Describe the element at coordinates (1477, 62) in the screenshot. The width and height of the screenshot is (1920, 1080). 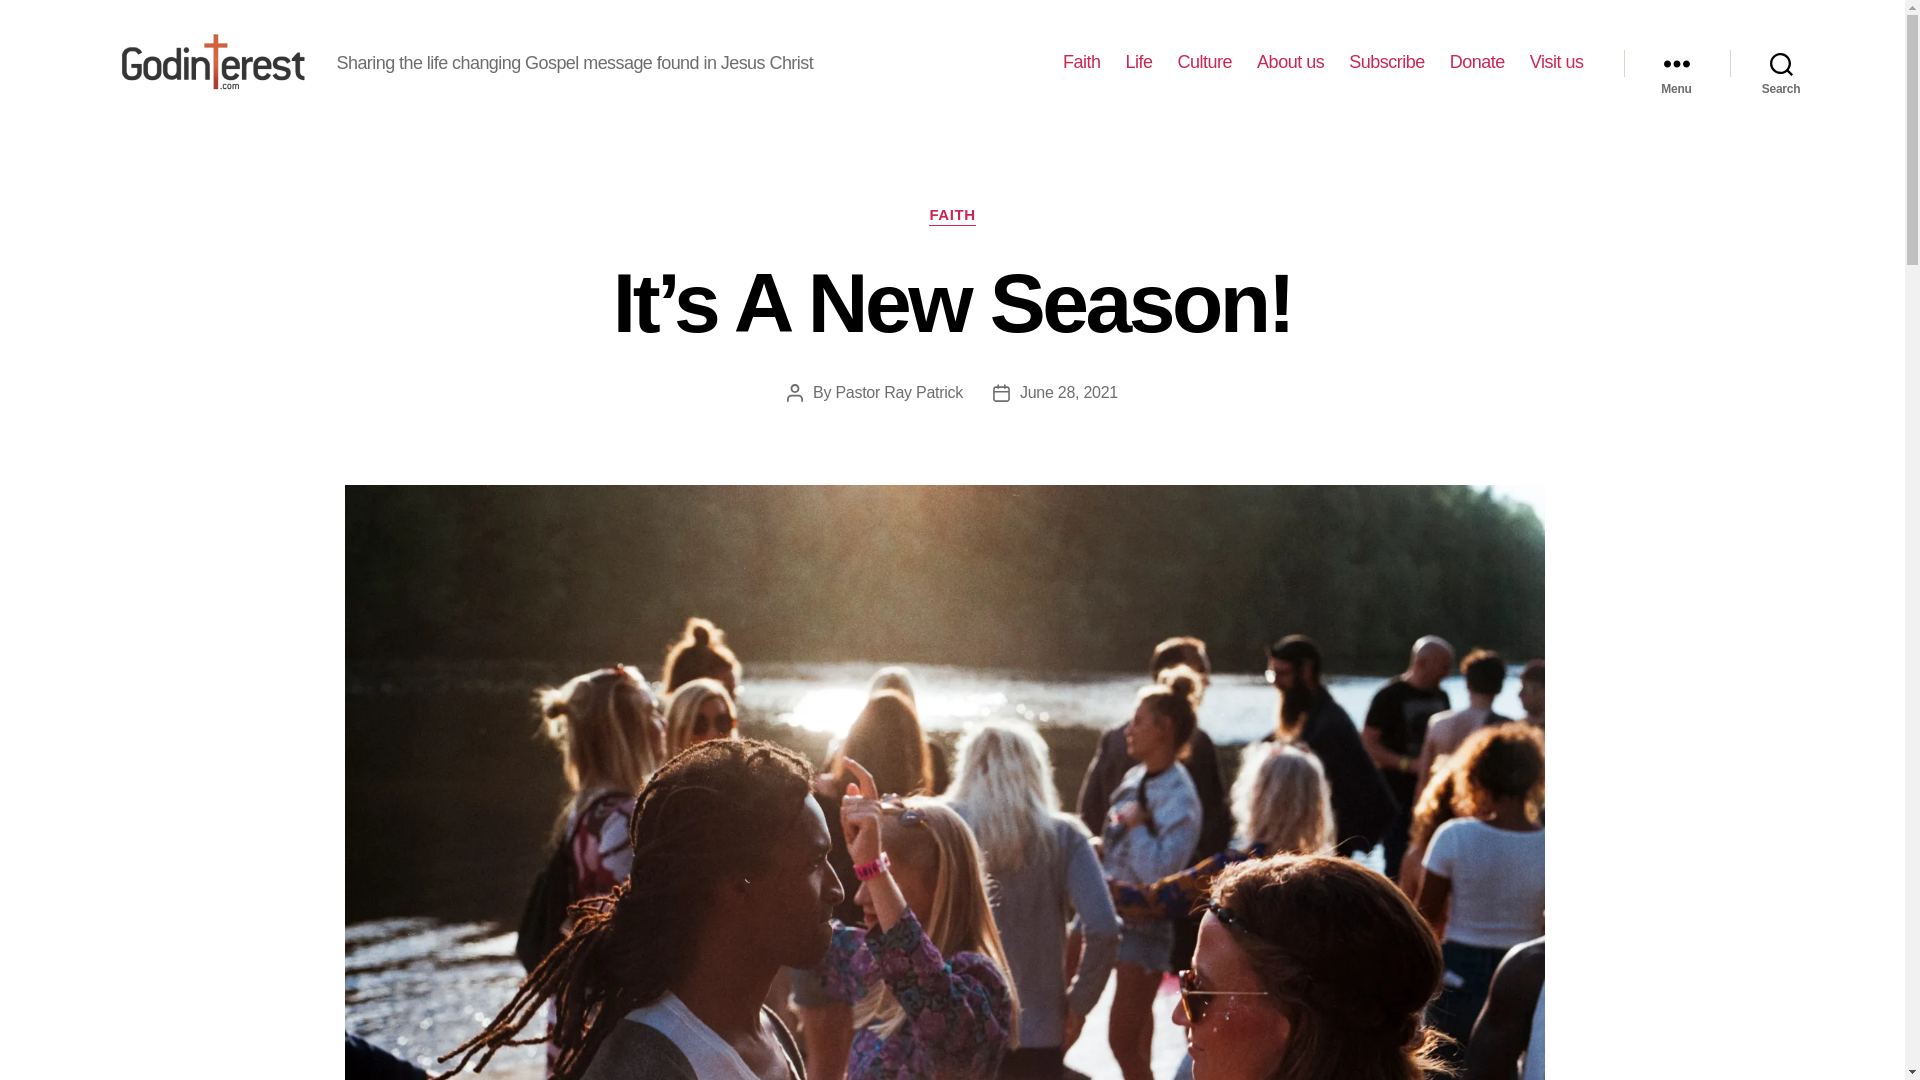
I see `Donate` at that location.